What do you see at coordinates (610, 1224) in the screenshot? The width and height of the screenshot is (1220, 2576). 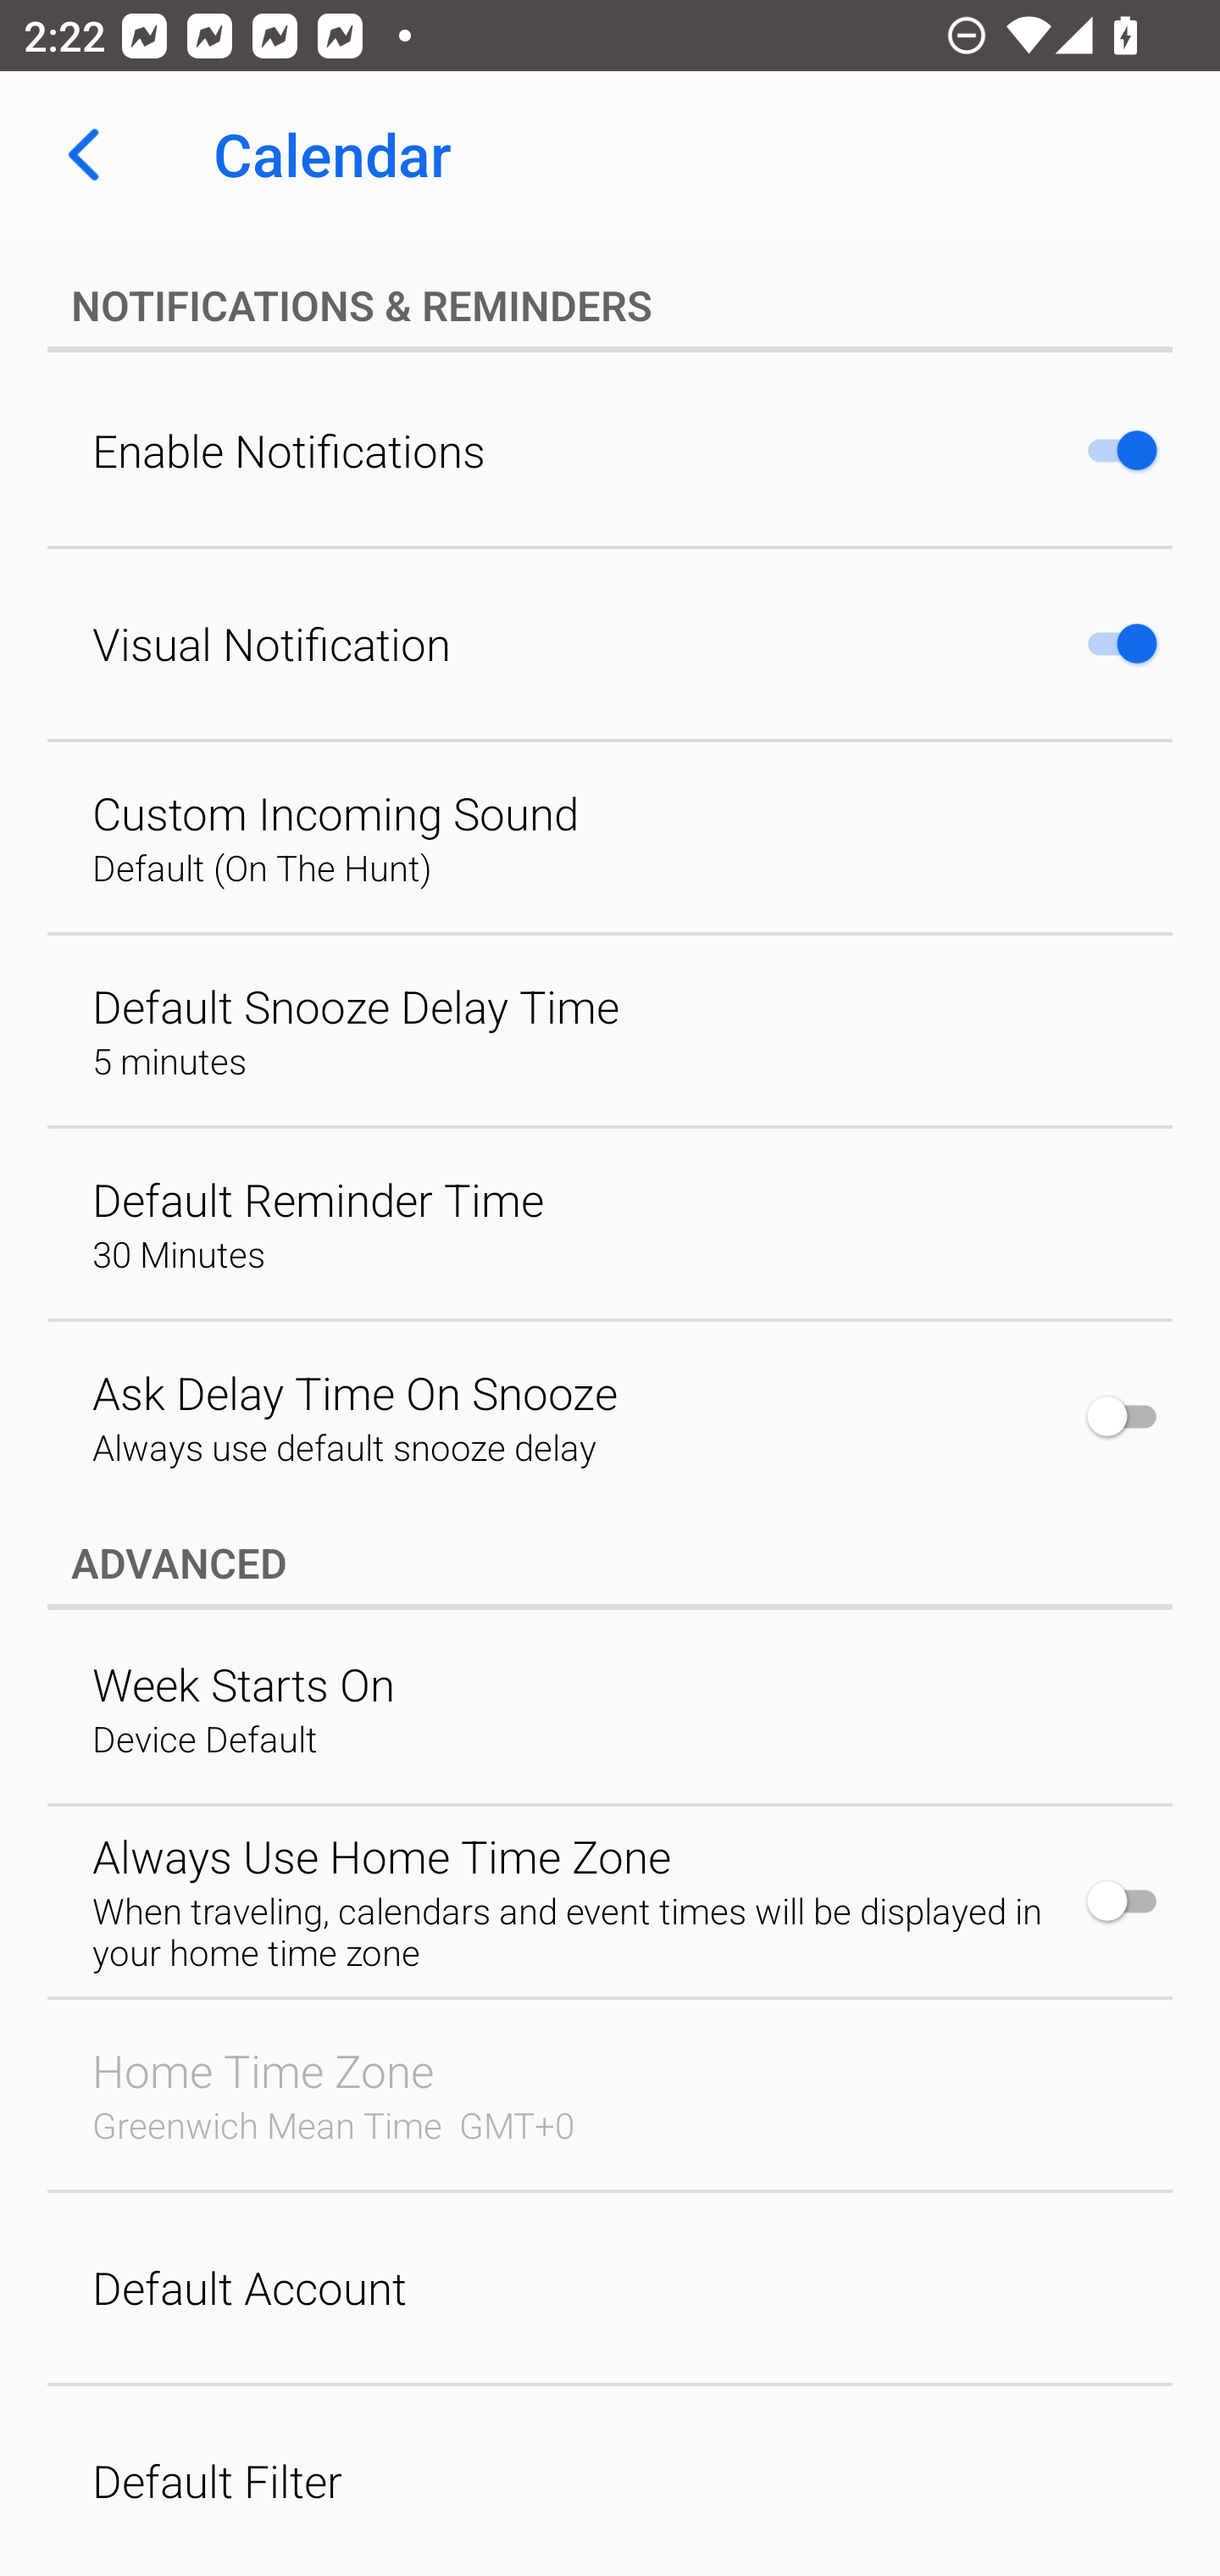 I see `Default Reminder Time 30 Minutes` at bounding box center [610, 1224].